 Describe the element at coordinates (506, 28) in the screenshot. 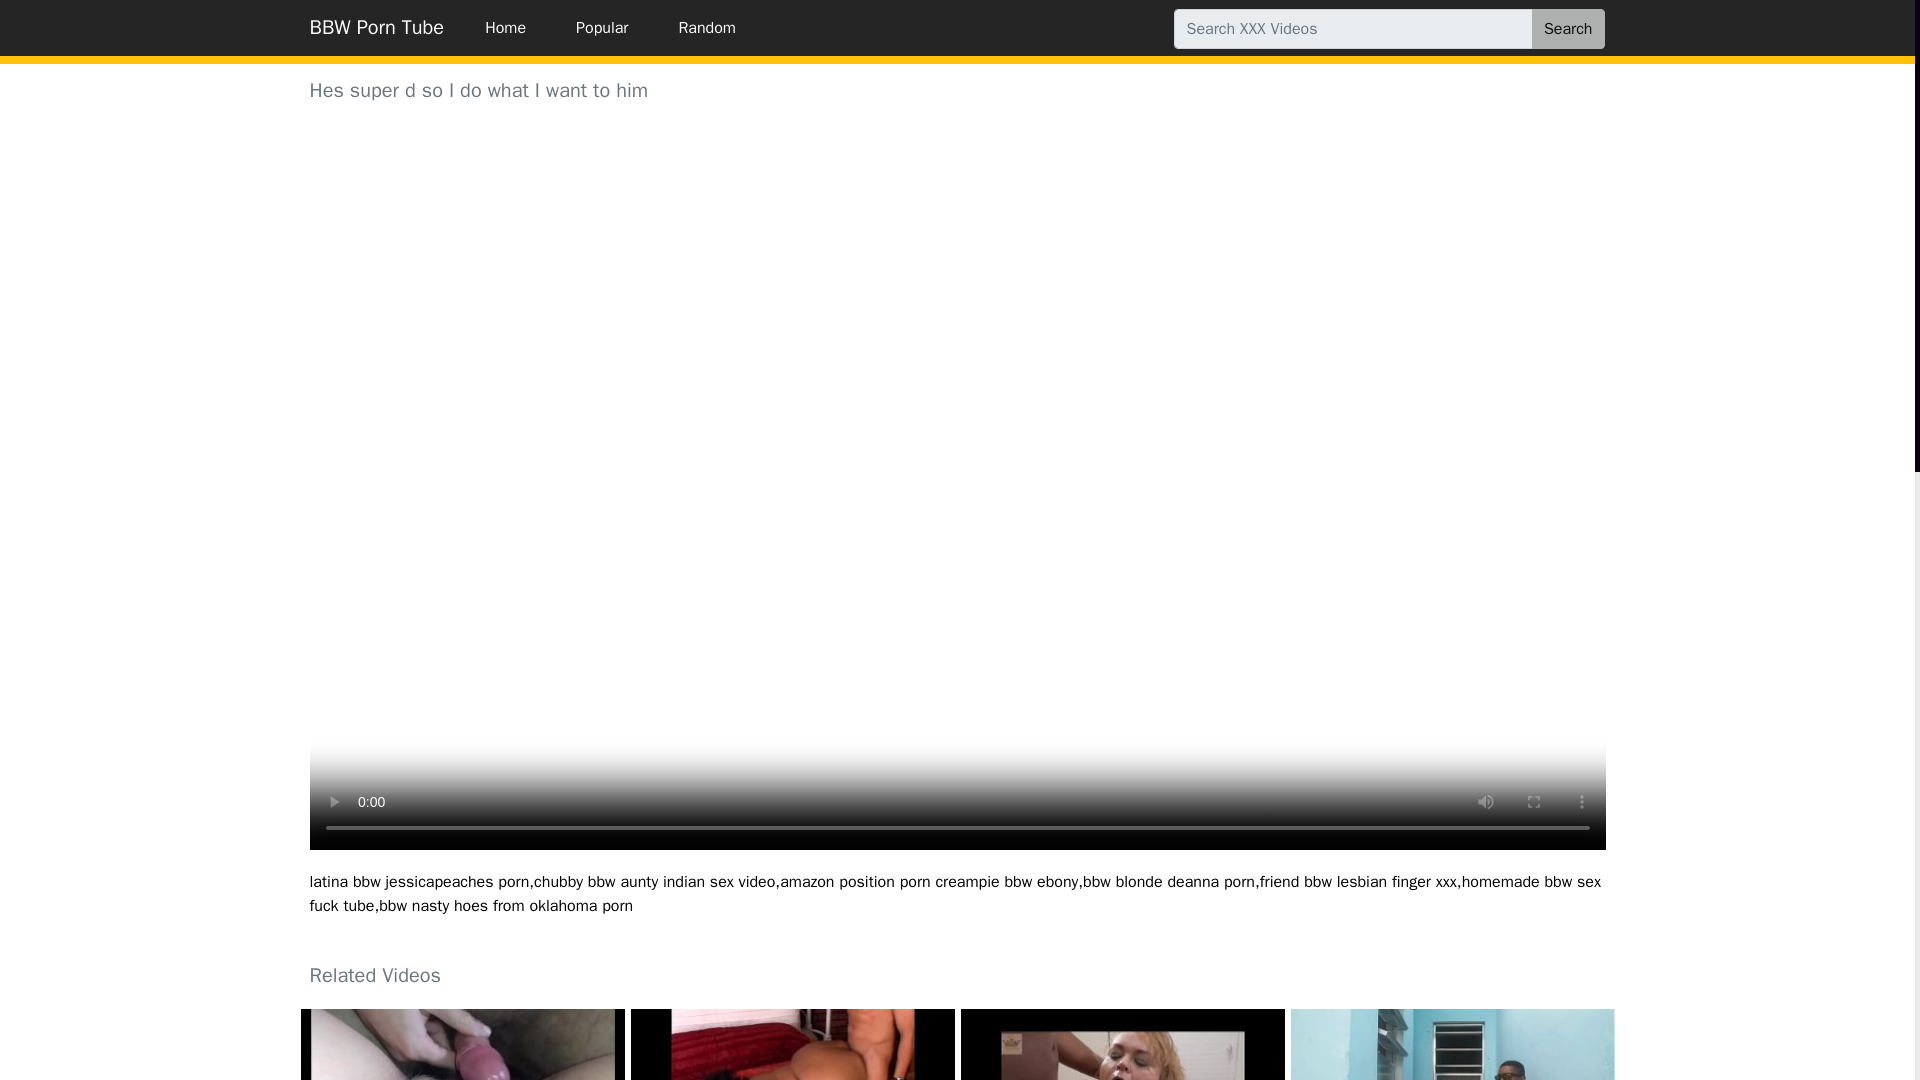

I see `home` at that location.